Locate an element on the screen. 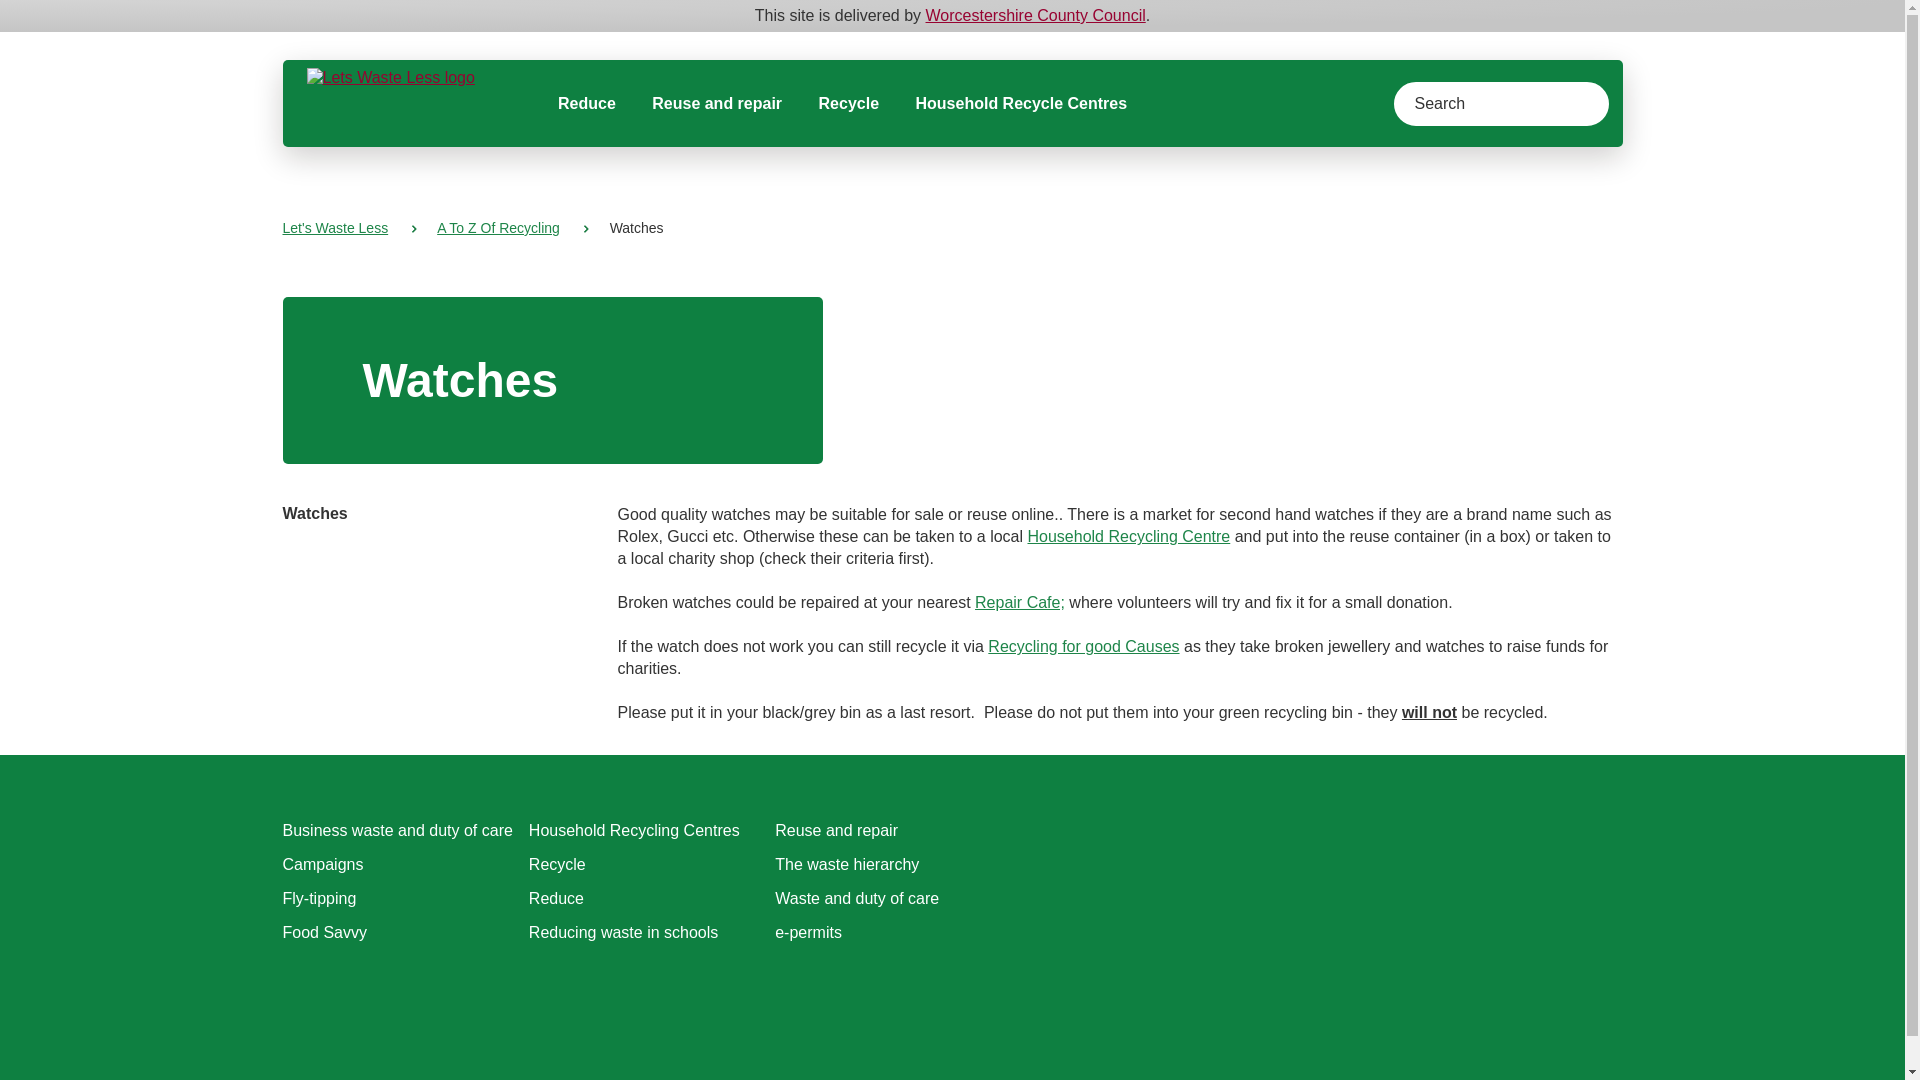 Image resolution: width=1920 pixels, height=1080 pixels. e-permits is located at coordinates (808, 932).